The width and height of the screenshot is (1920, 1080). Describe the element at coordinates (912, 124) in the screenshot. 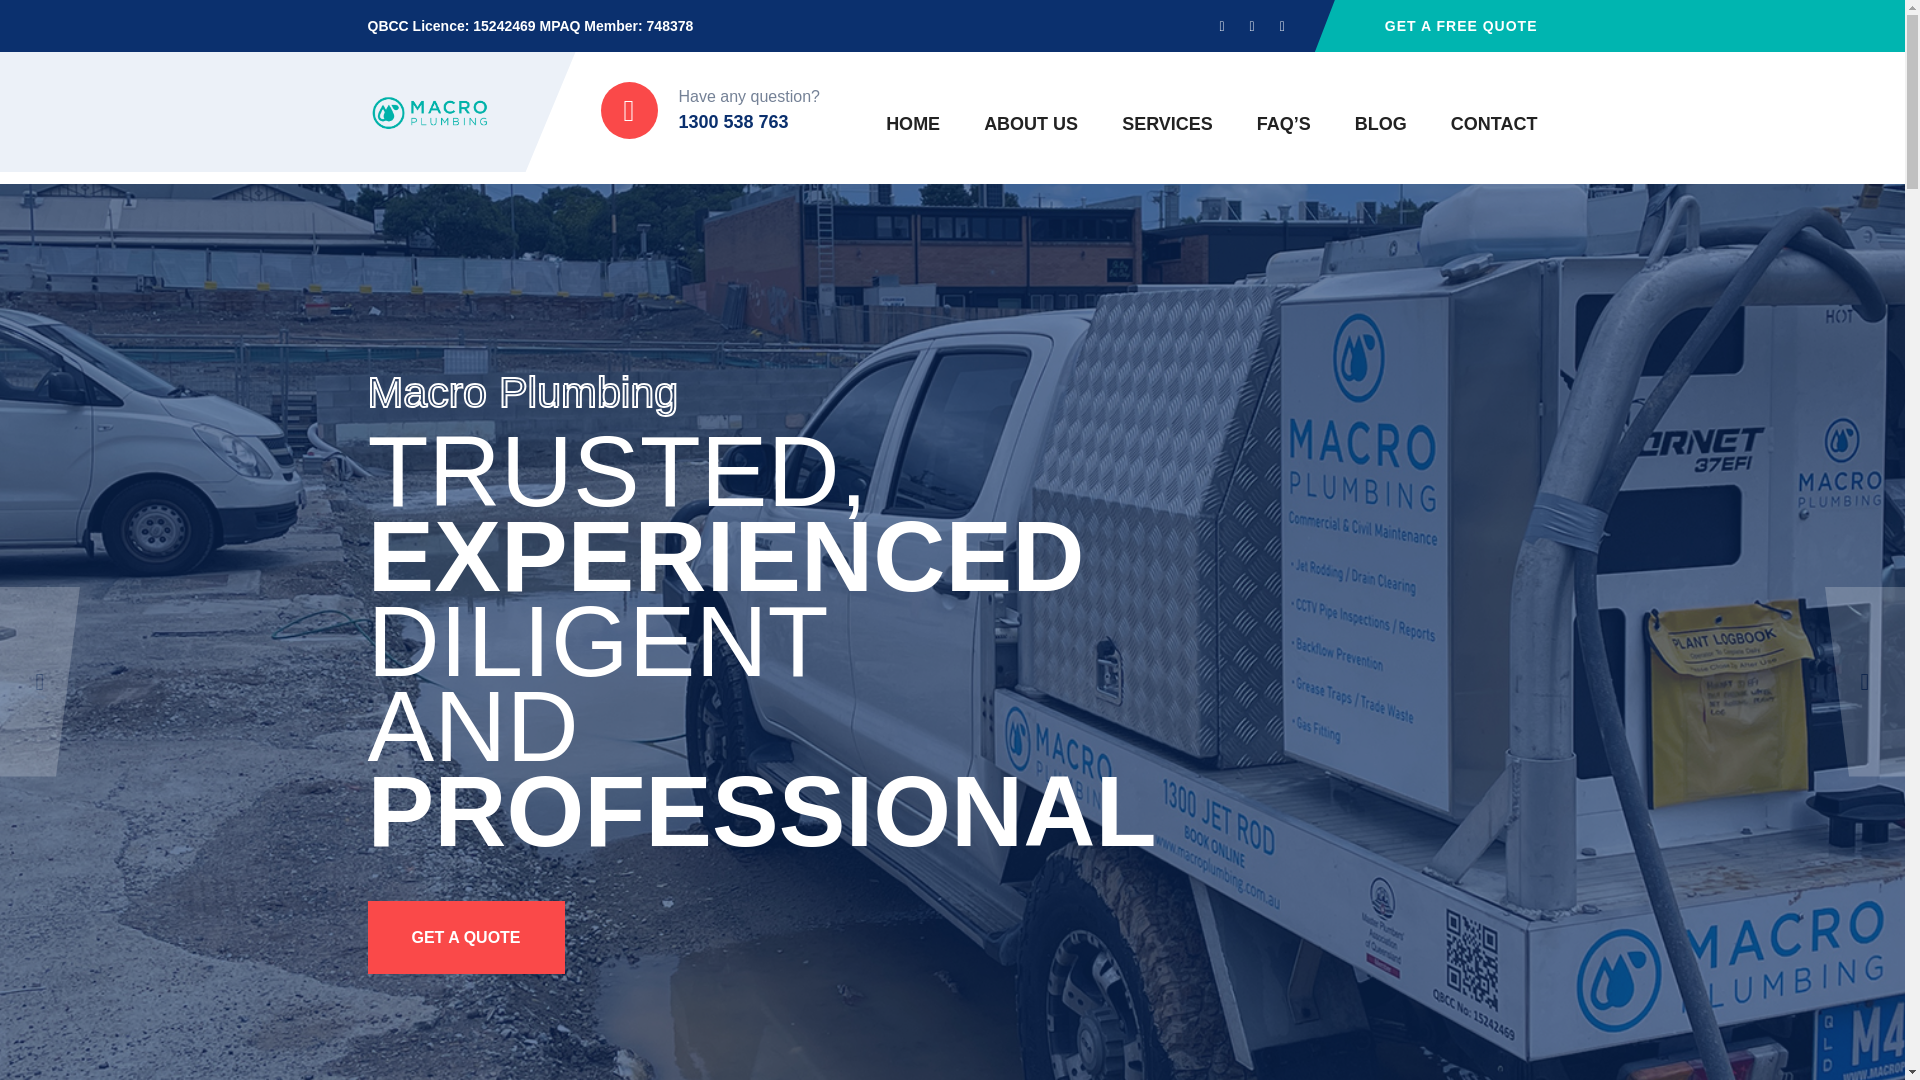

I see `HOME` at that location.